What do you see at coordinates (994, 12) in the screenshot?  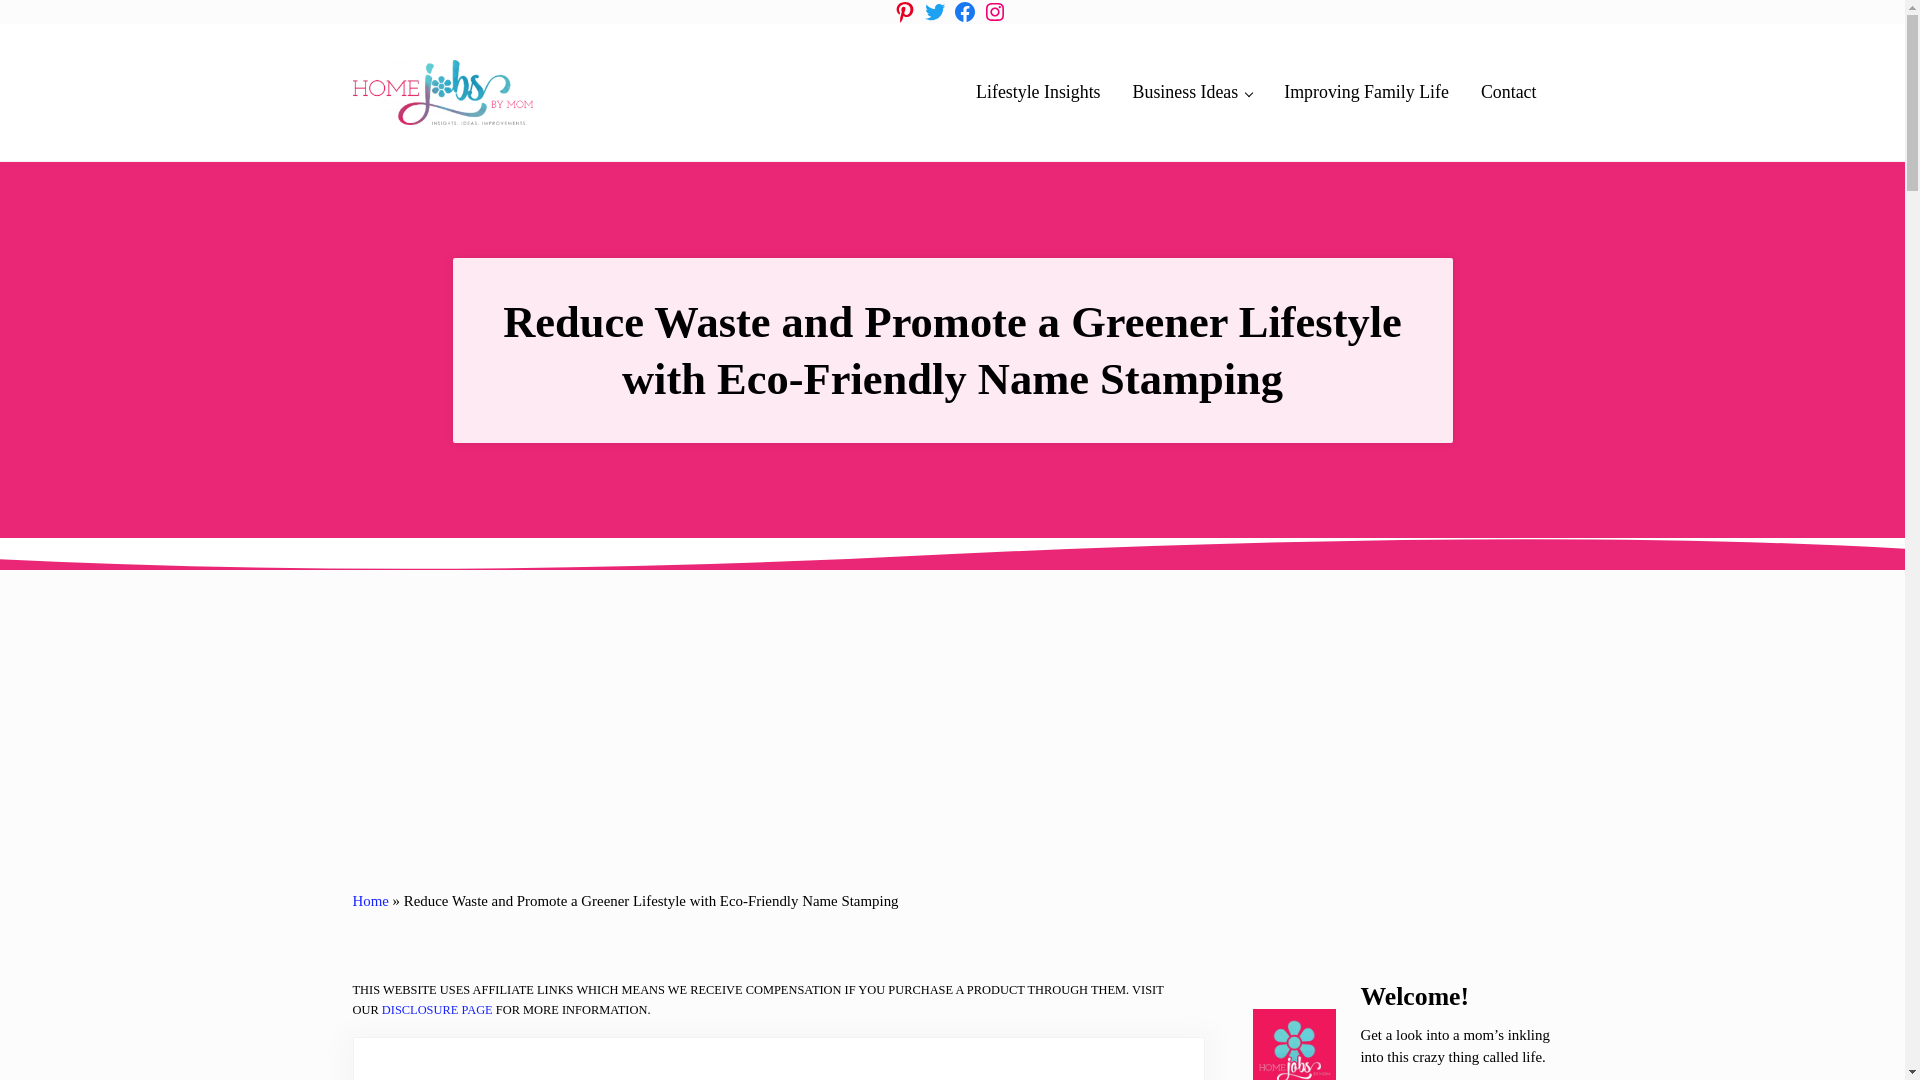 I see `Instagram` at bounding box center [994, 12].